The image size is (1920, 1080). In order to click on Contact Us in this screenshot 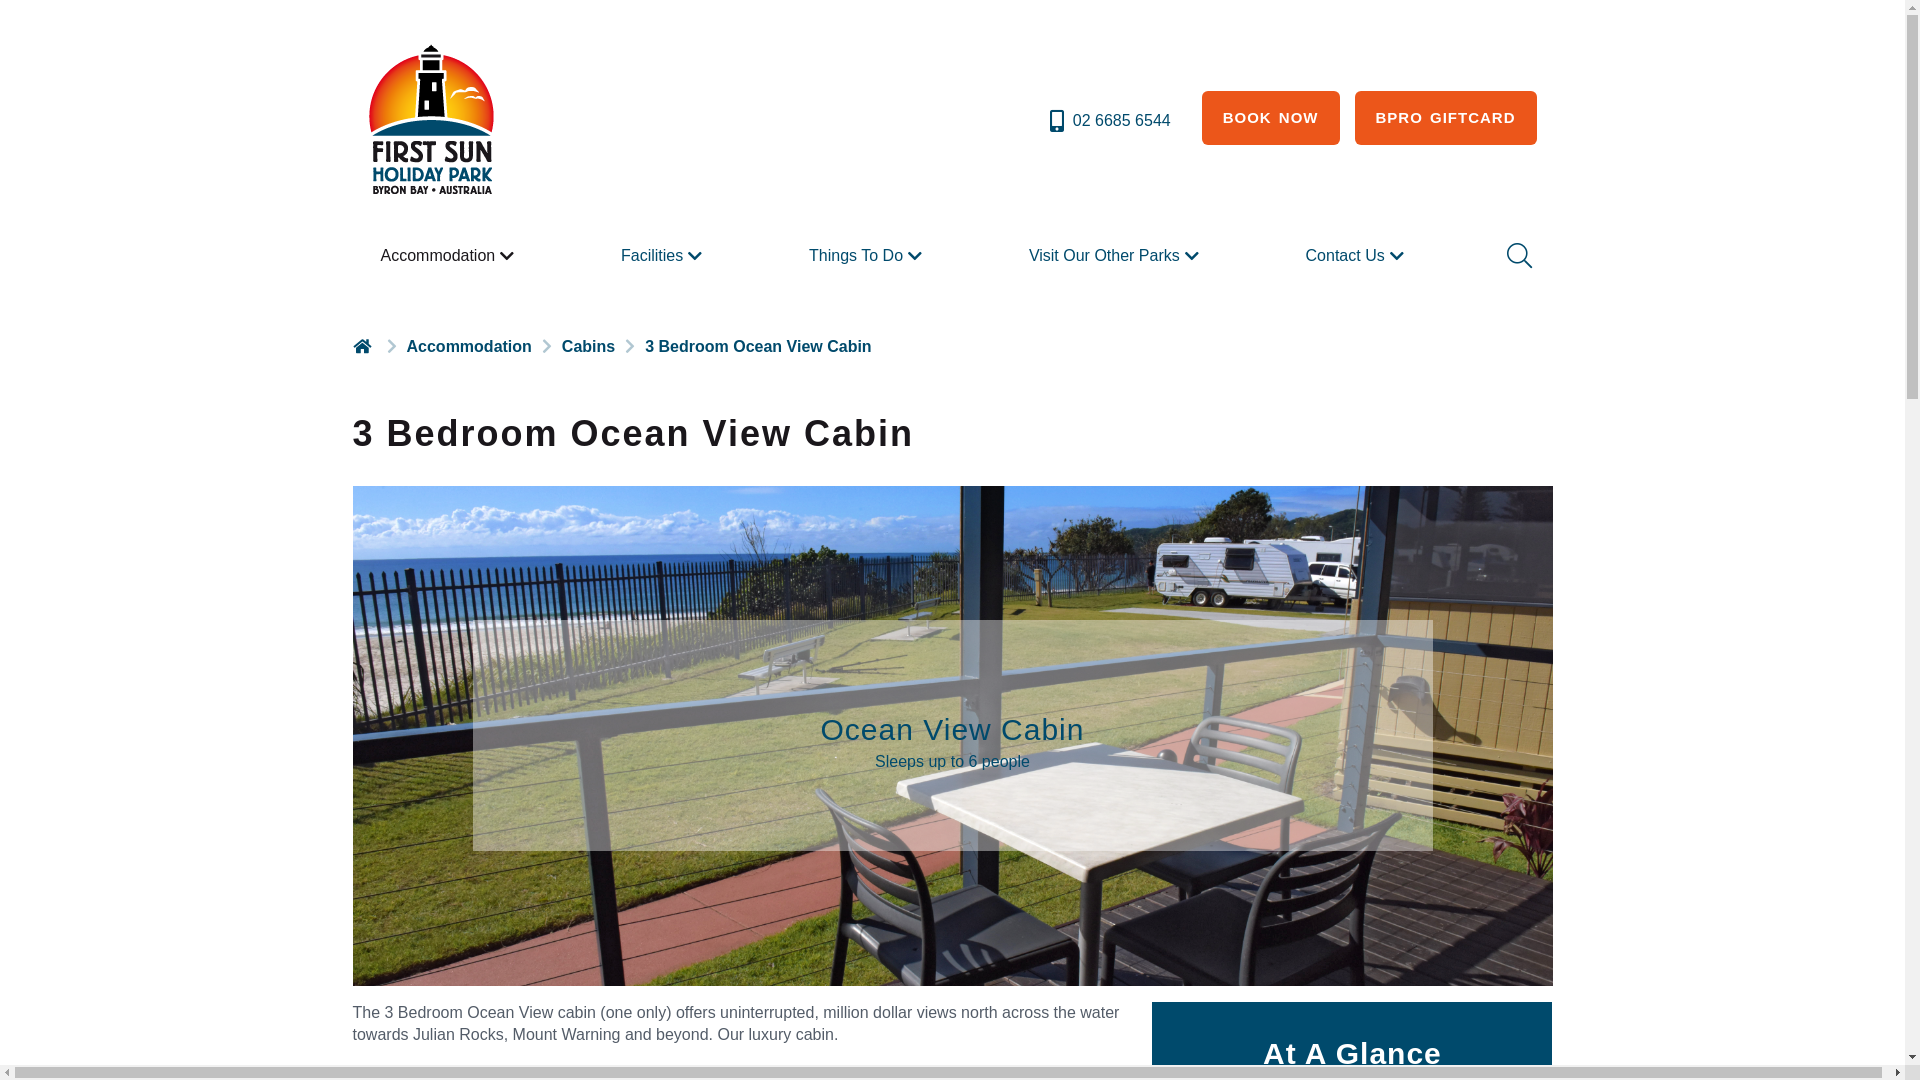, I will do `click(1358, 256)`.